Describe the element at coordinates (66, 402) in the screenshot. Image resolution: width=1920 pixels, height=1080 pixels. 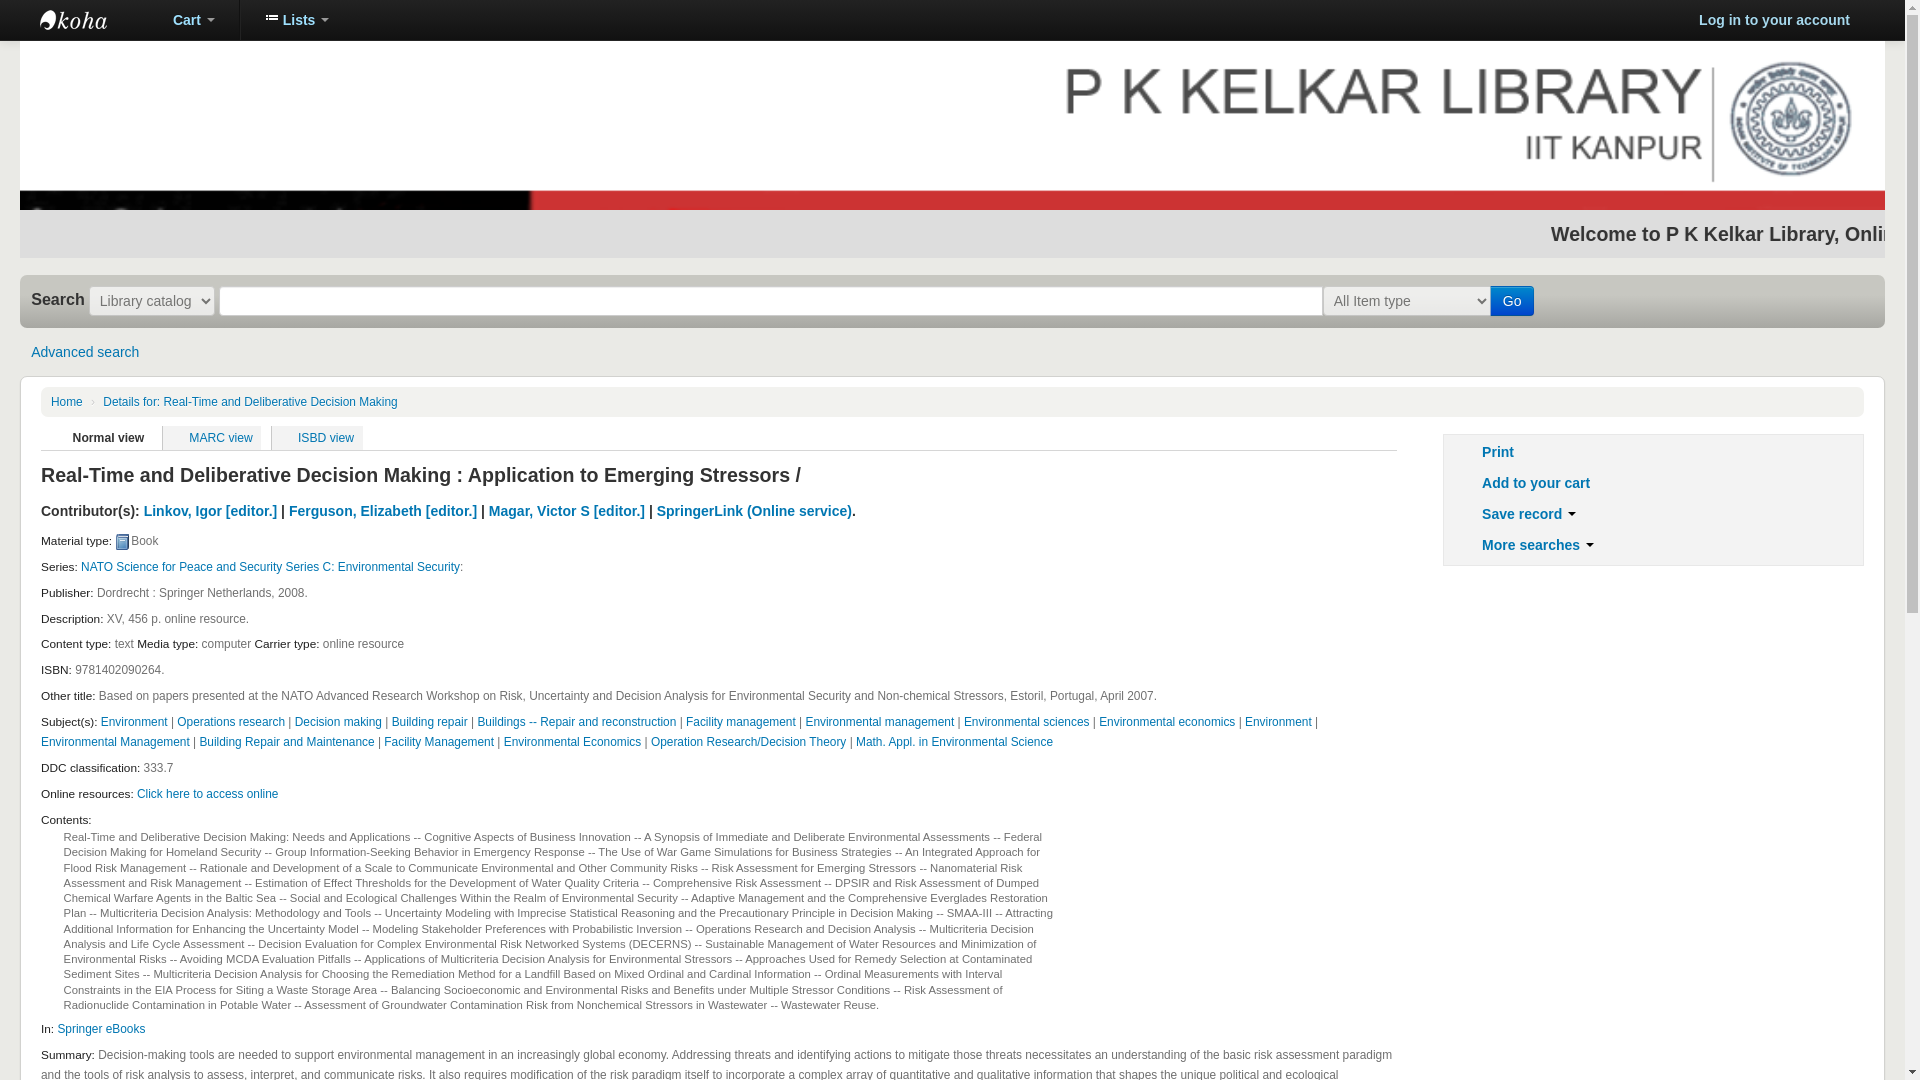
I see `Home` at that location.